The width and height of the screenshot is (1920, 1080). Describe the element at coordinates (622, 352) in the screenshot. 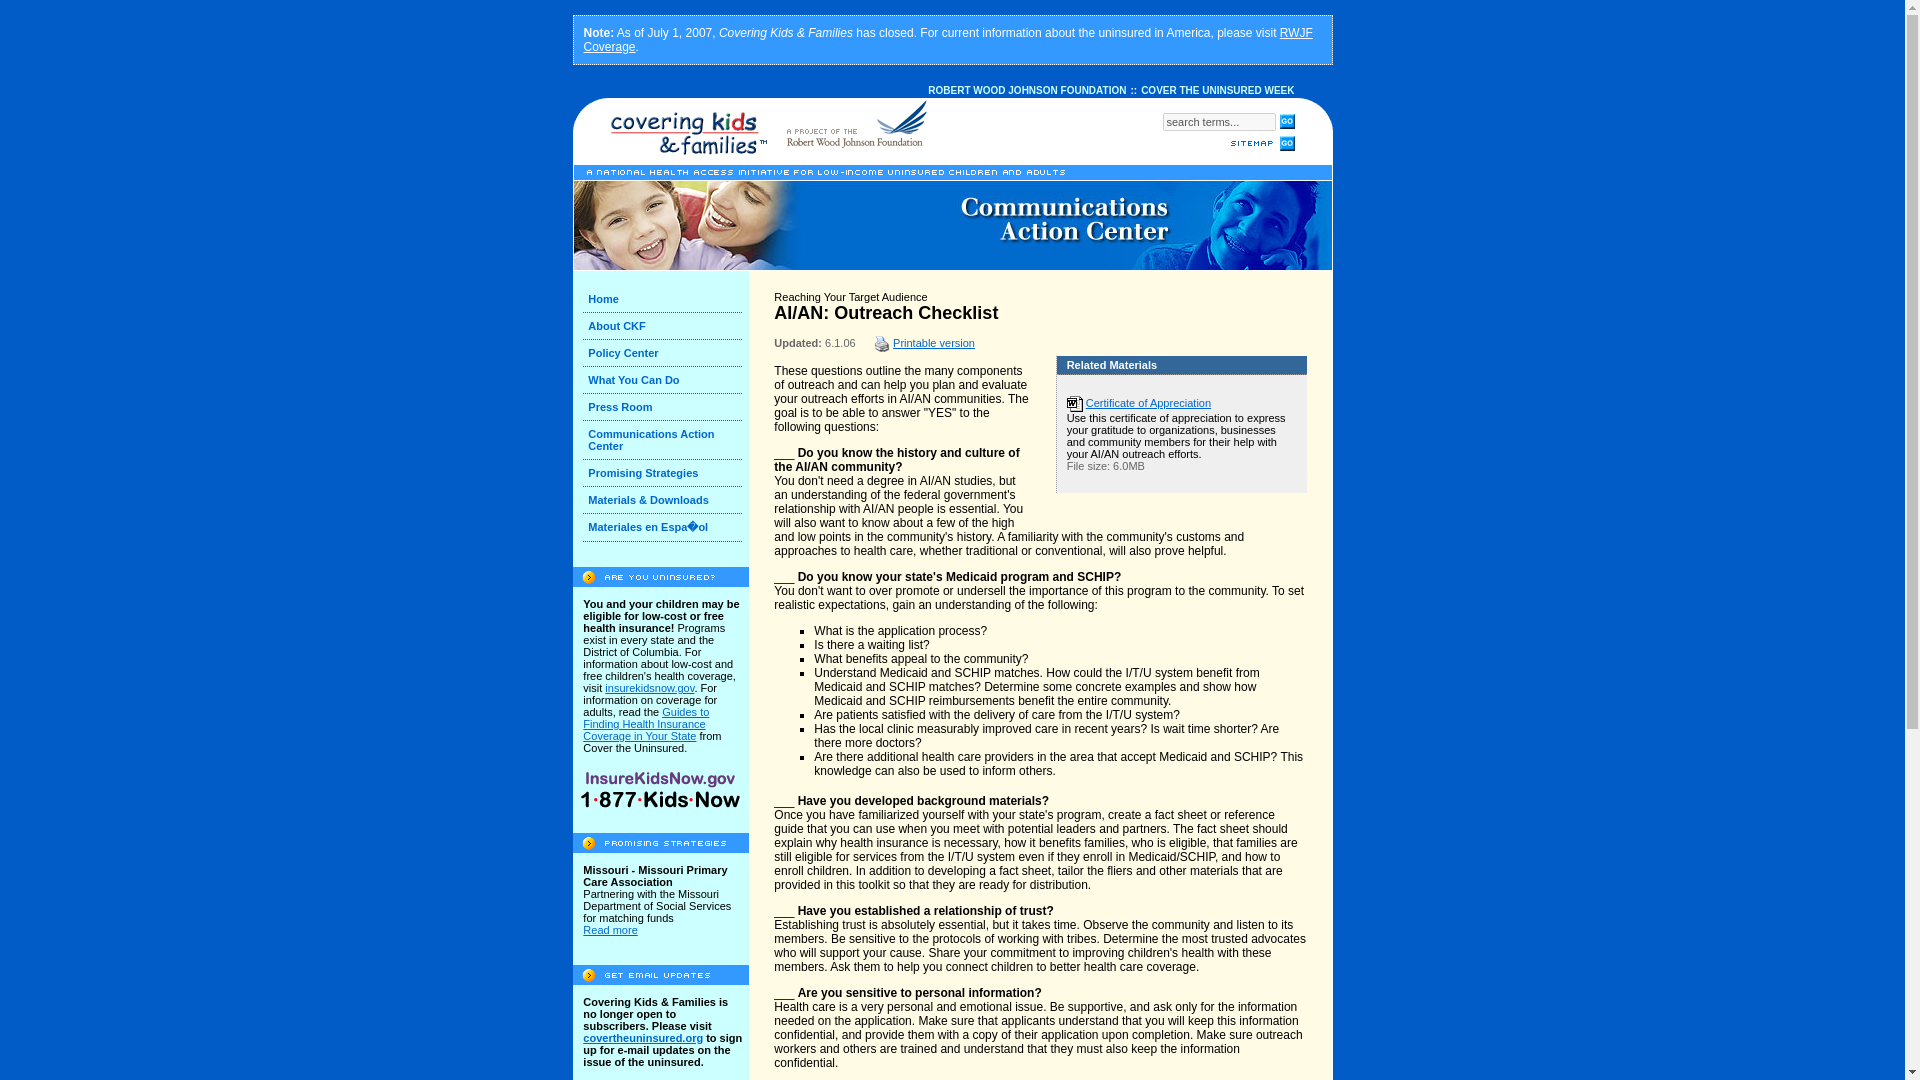

I see `Policy Center` at that location.